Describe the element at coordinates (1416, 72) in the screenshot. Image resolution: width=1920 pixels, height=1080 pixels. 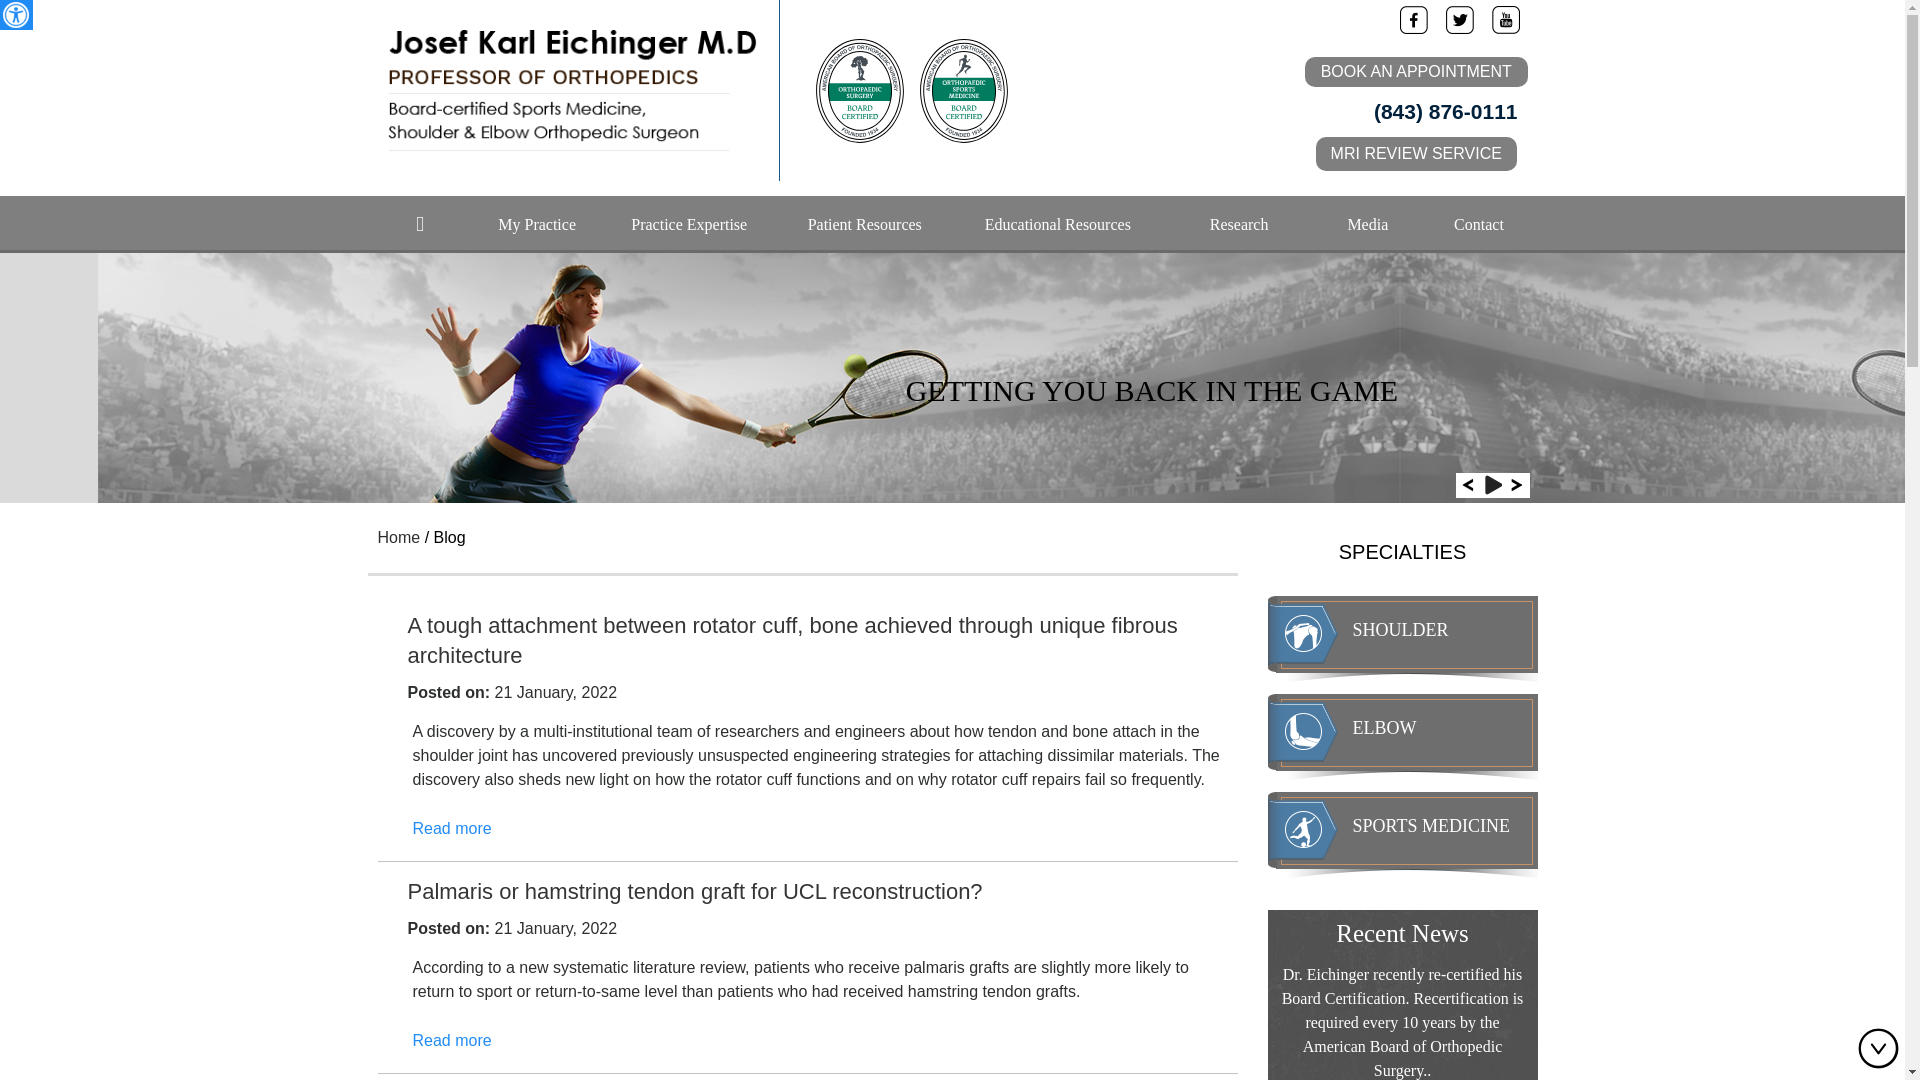
I see `BOOK AN APPOINTMENT` at that location.